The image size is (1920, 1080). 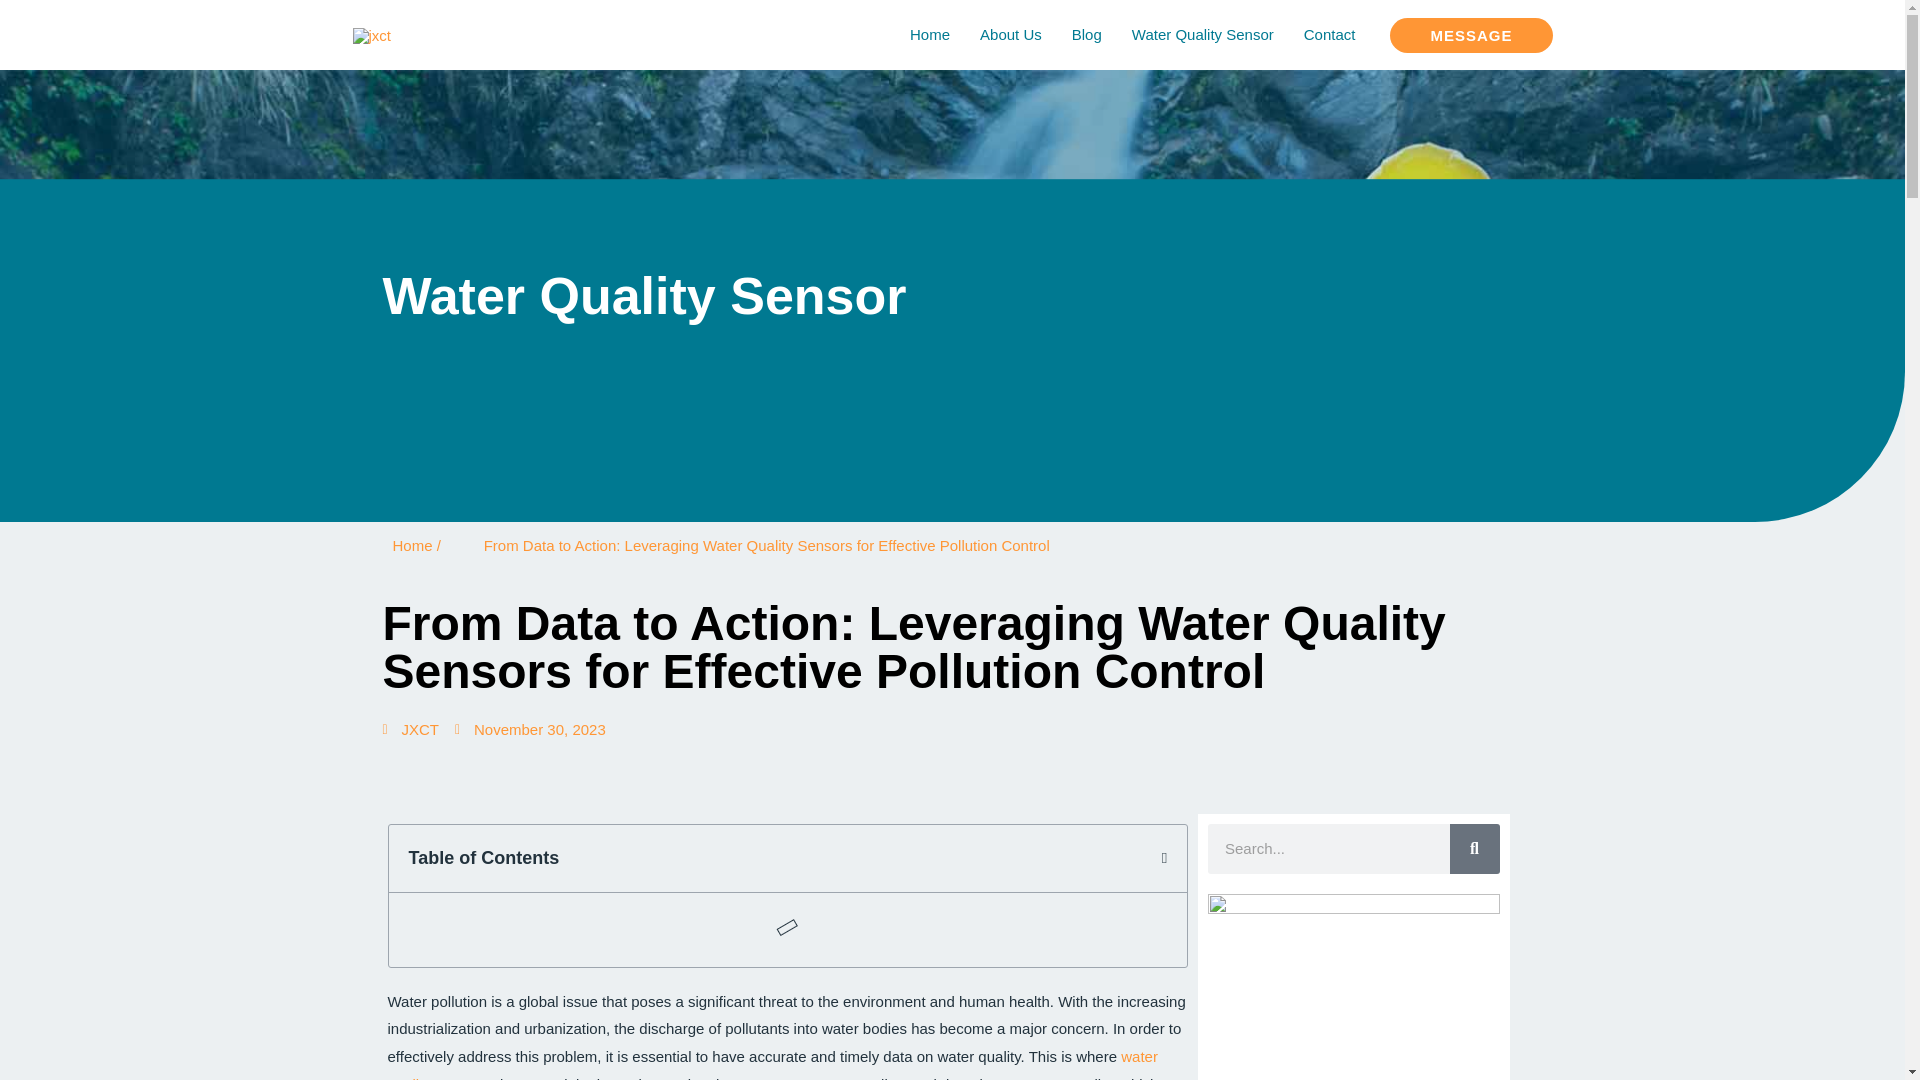 I want to click on Home, so click(x=930, y=35).